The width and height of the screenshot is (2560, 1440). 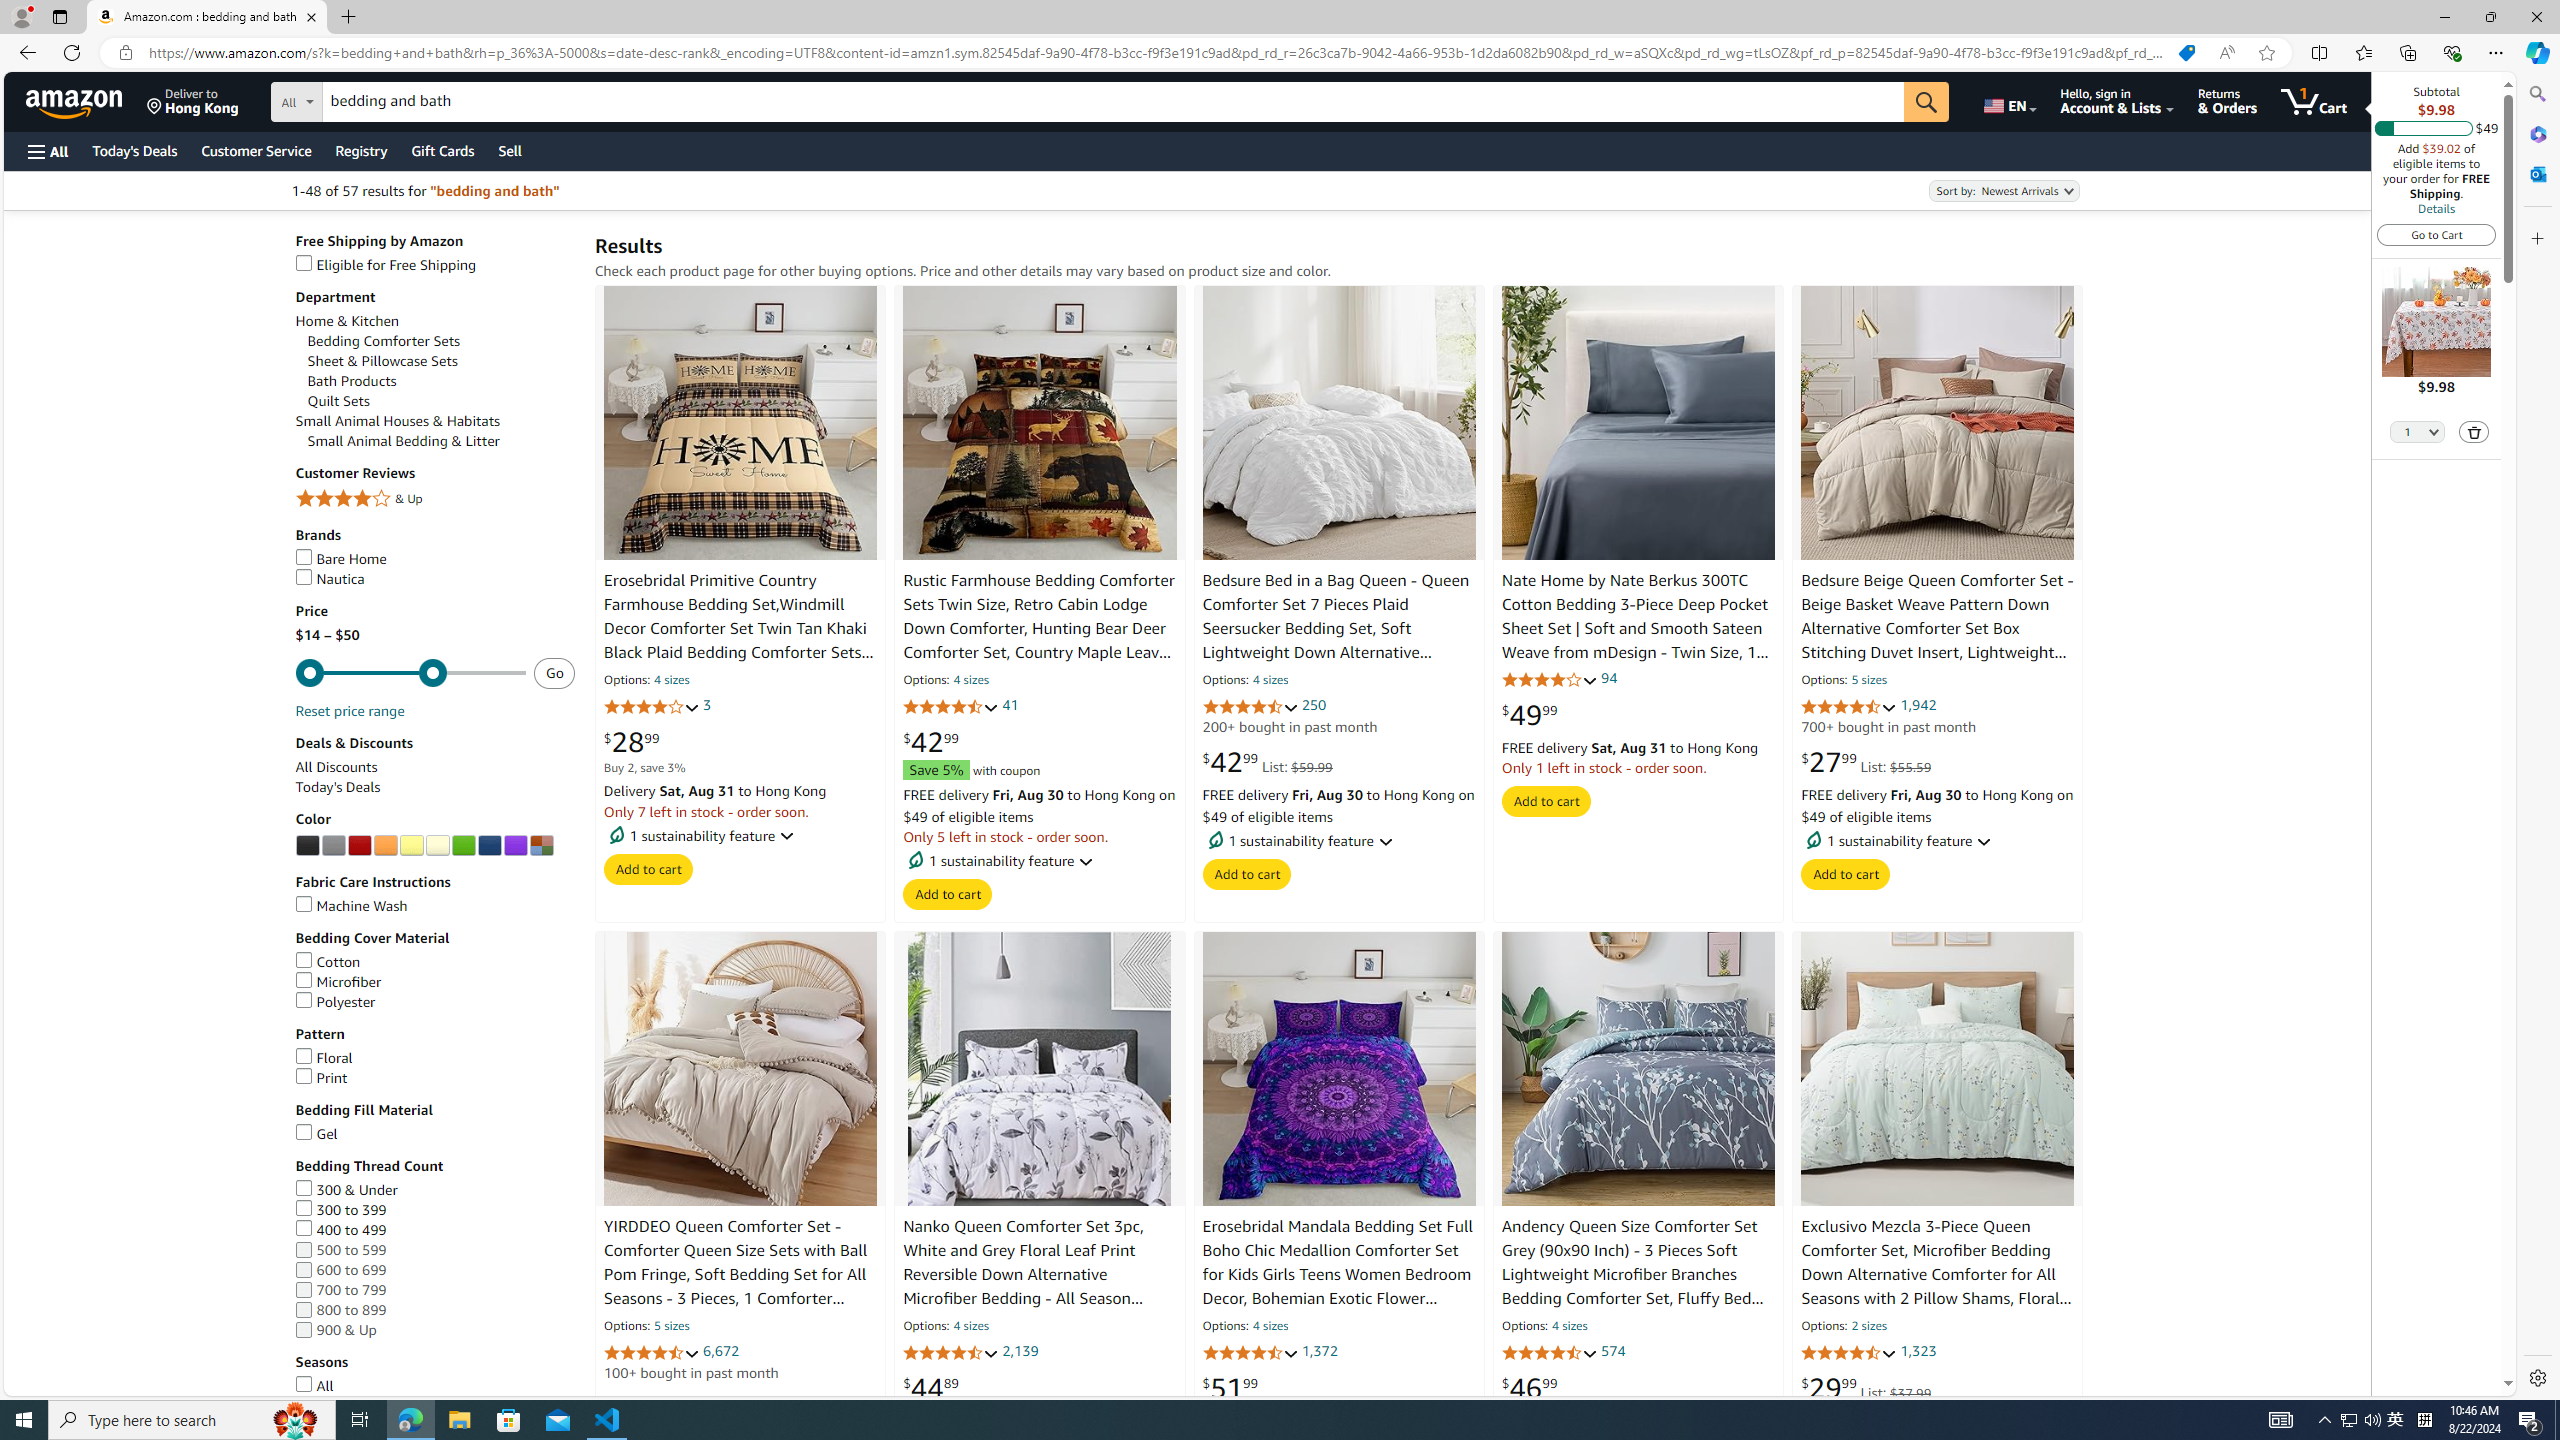 What do you see at coordinates (435, 1058) in the screenshot?
I see `Floral` at bounding box center [435, 1058].